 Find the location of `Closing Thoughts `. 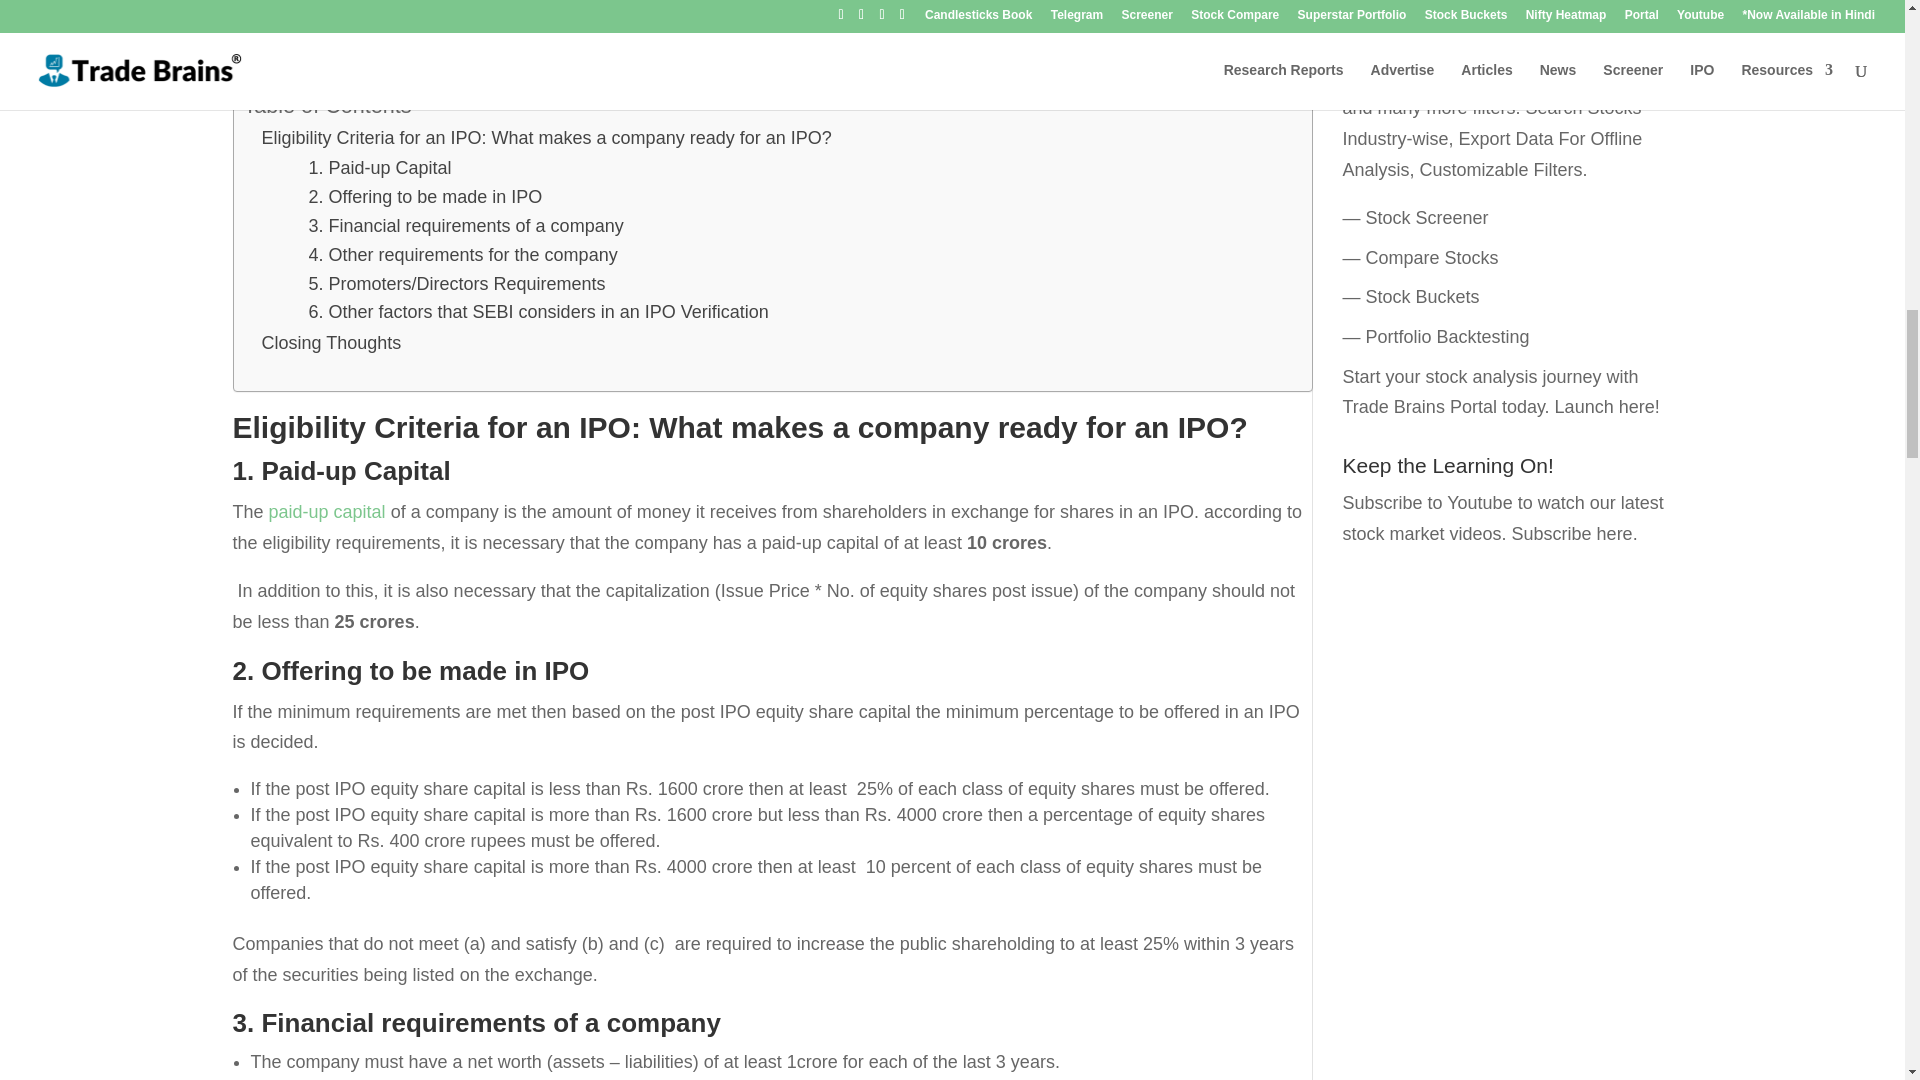

Closing Thoughts  is located at coordinates (331, 343).